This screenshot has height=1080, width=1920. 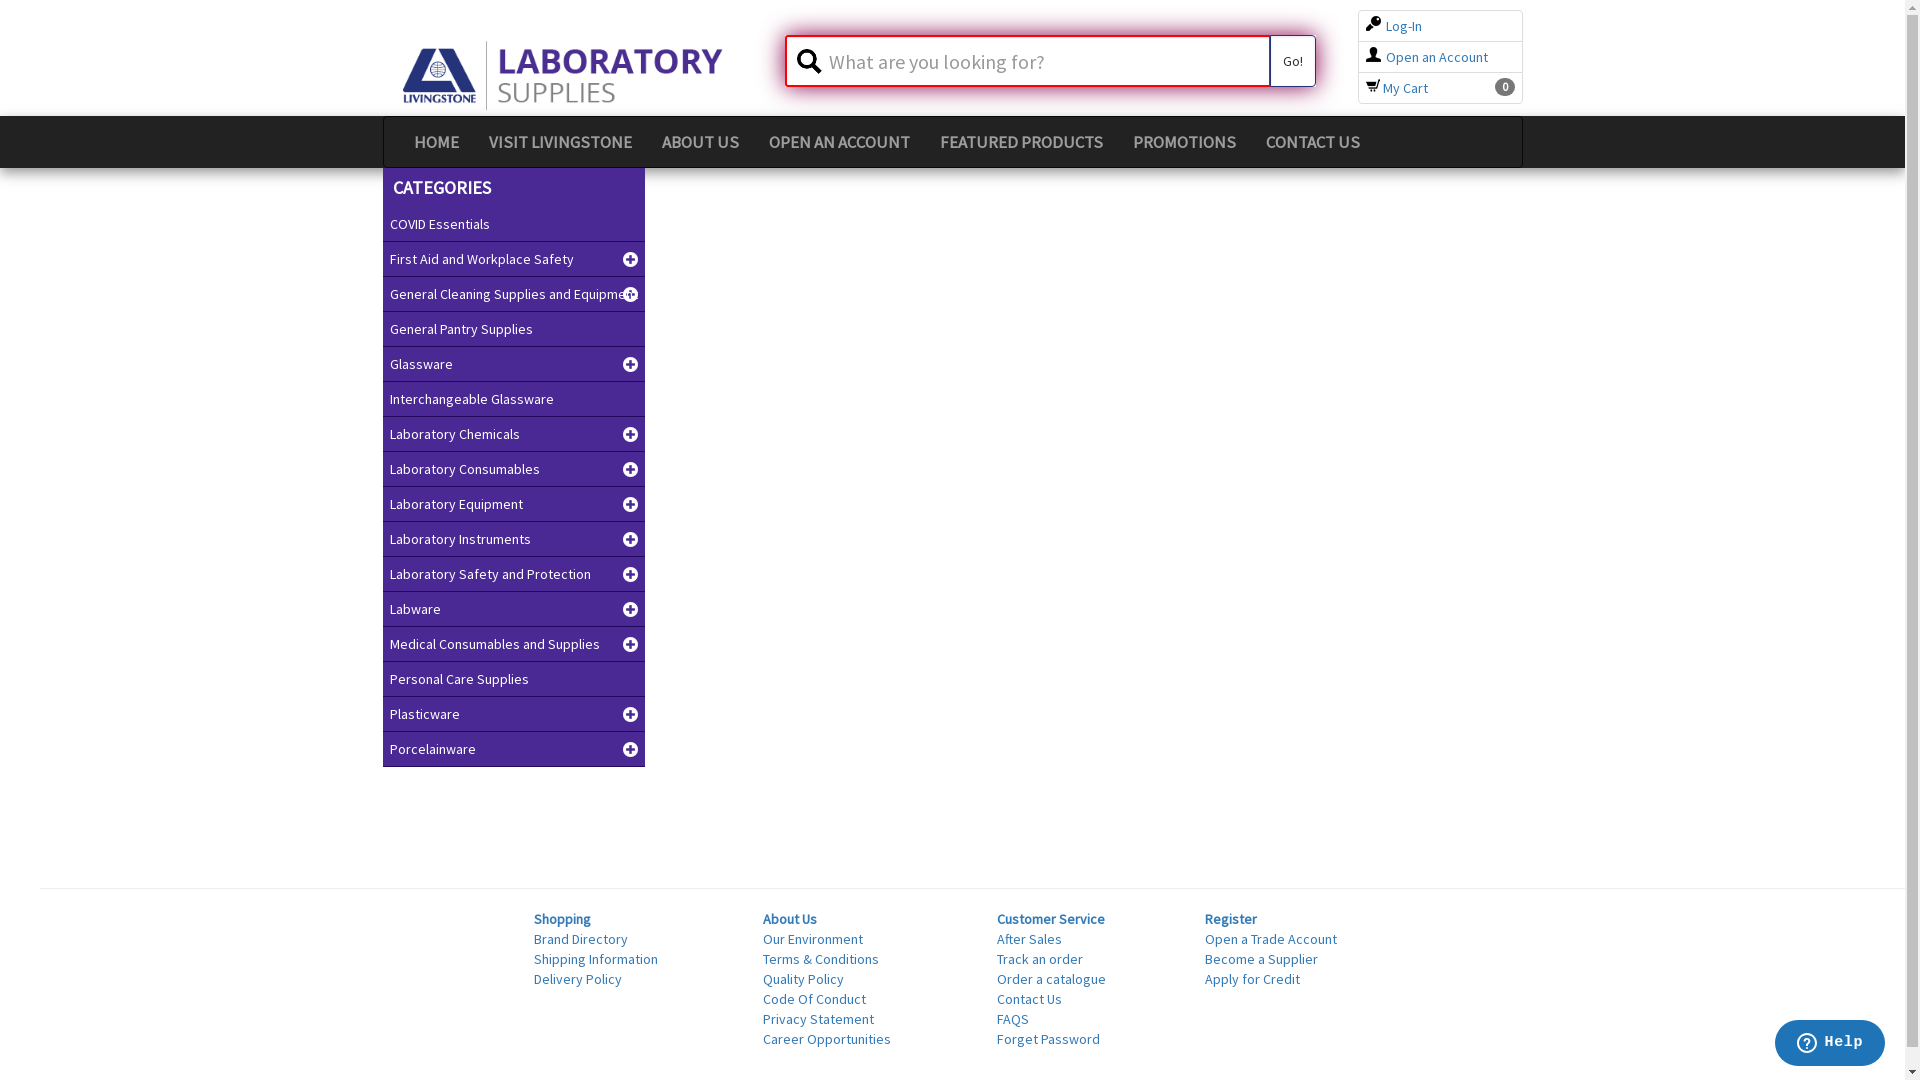 I want to click on Plasticware, so click(x=514, y=714).